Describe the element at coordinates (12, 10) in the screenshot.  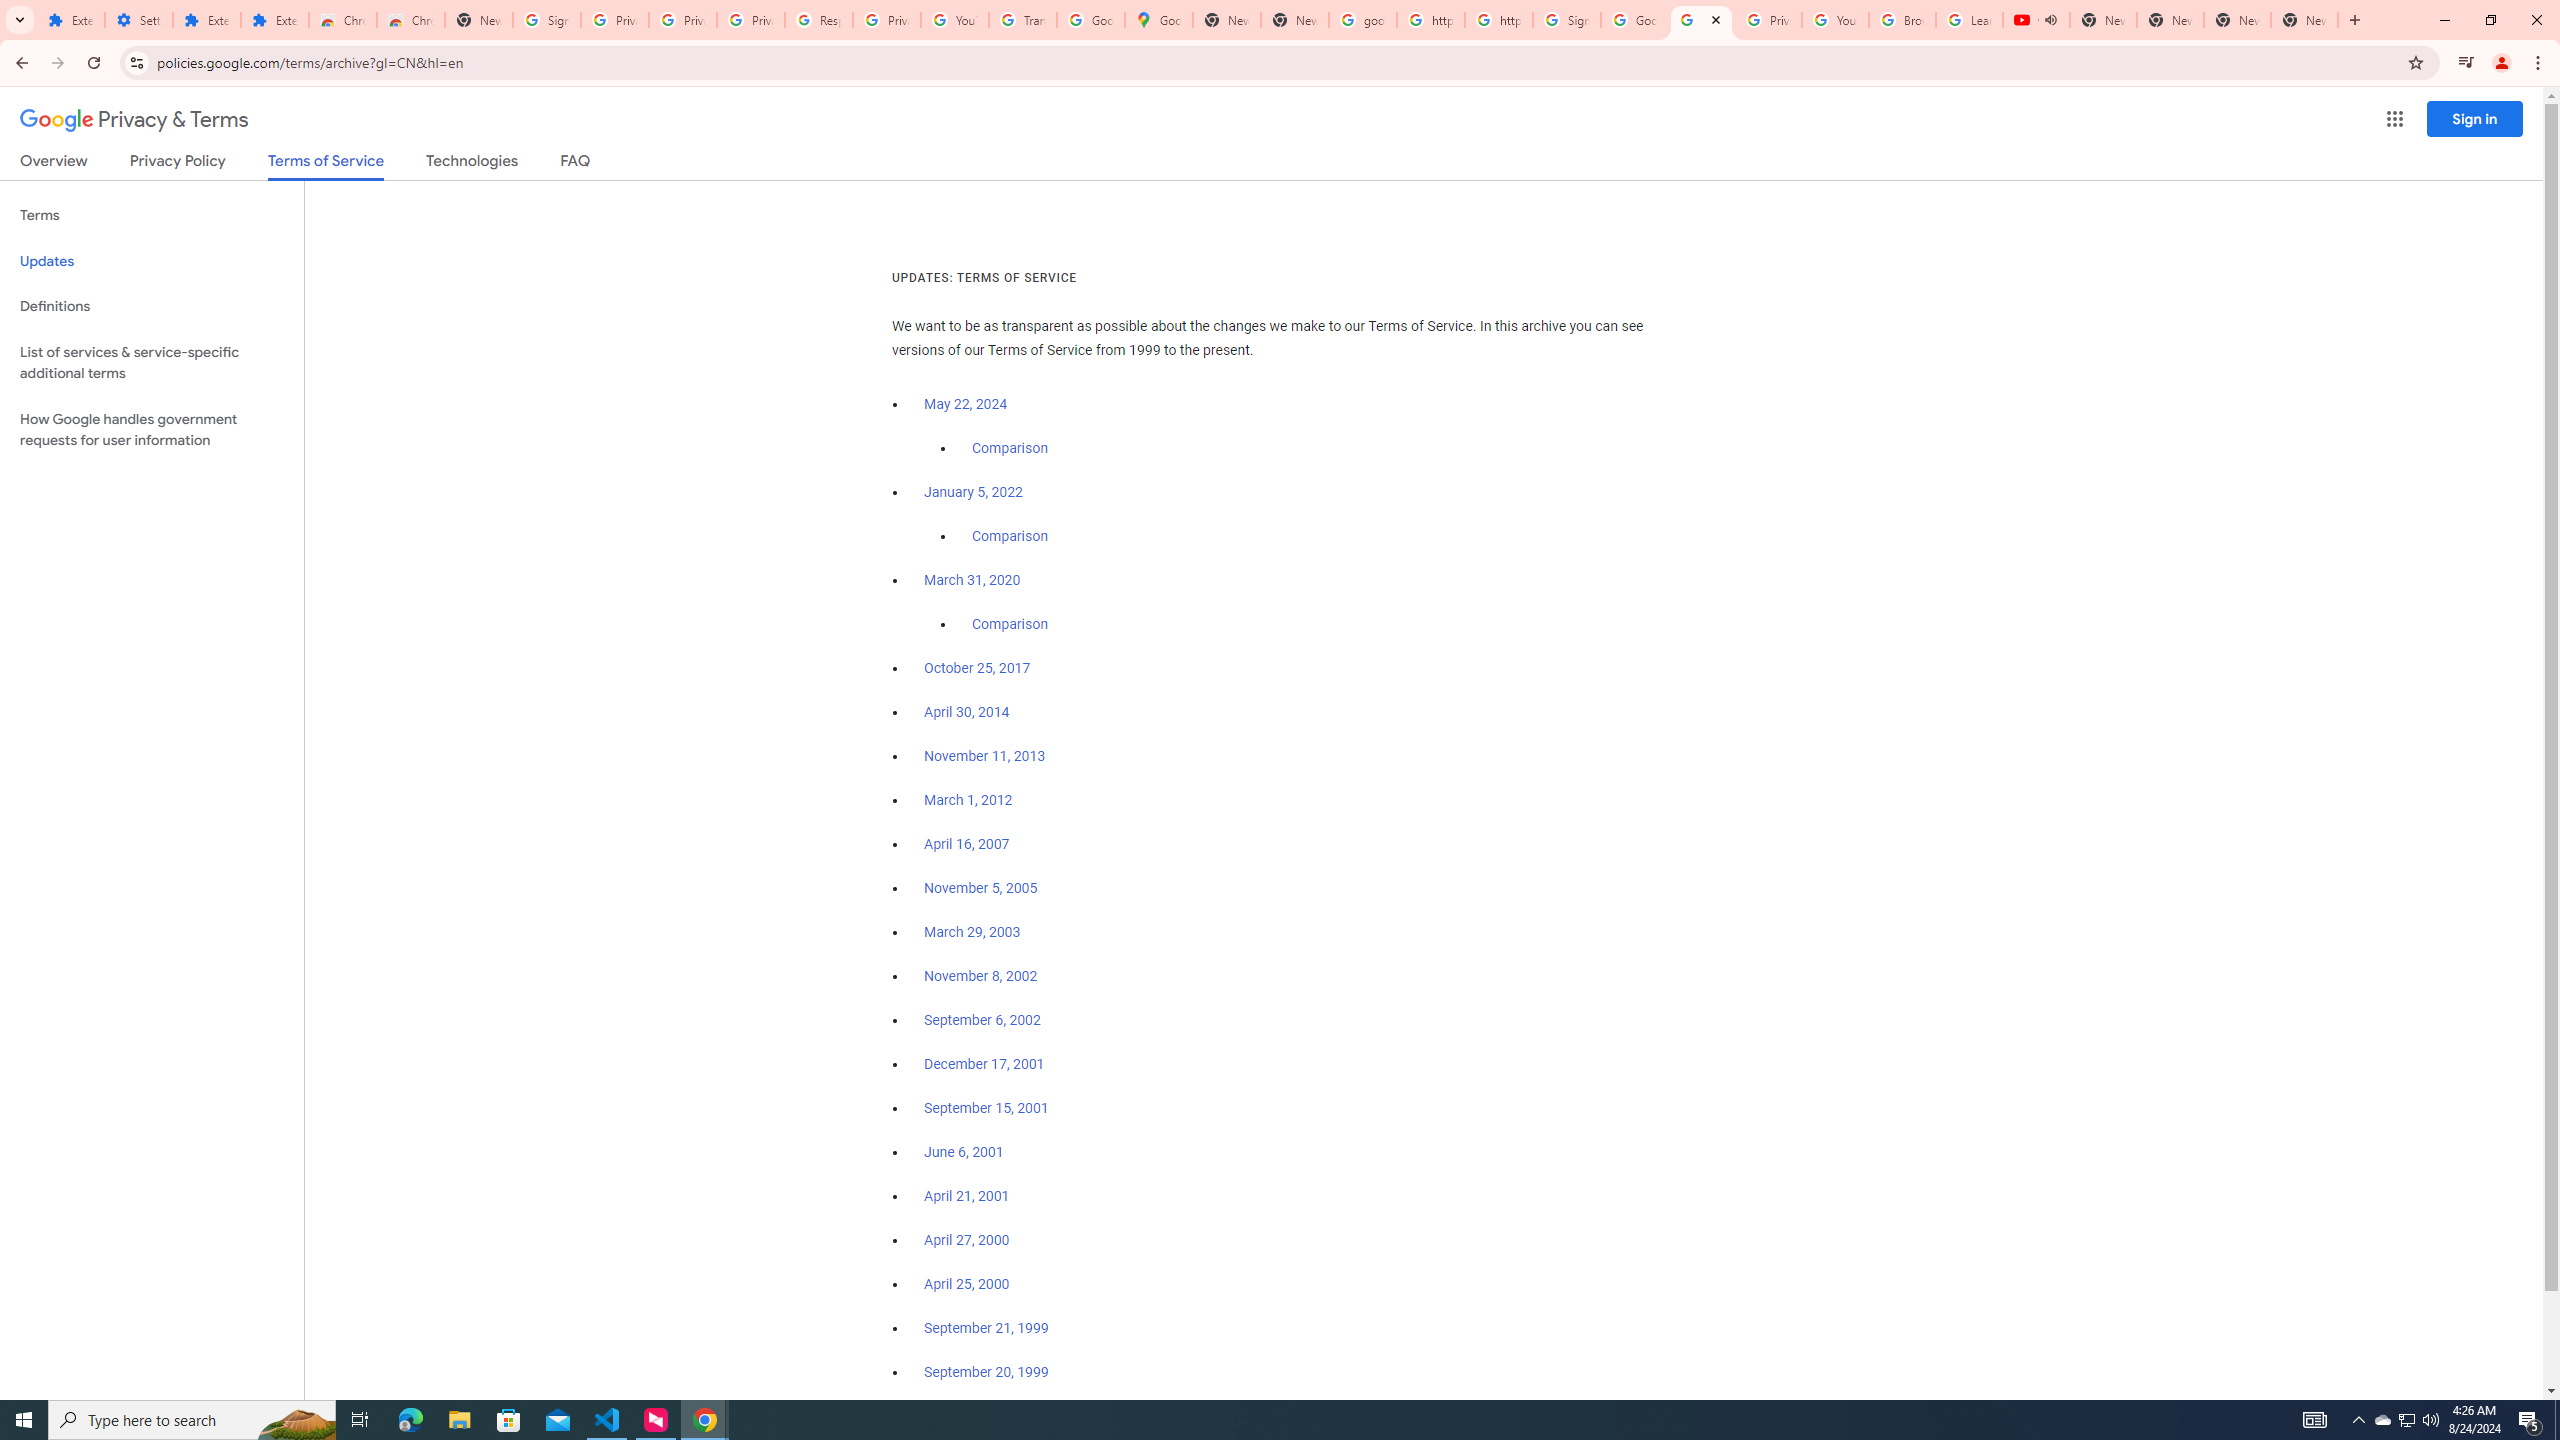
I see `System` at that location.